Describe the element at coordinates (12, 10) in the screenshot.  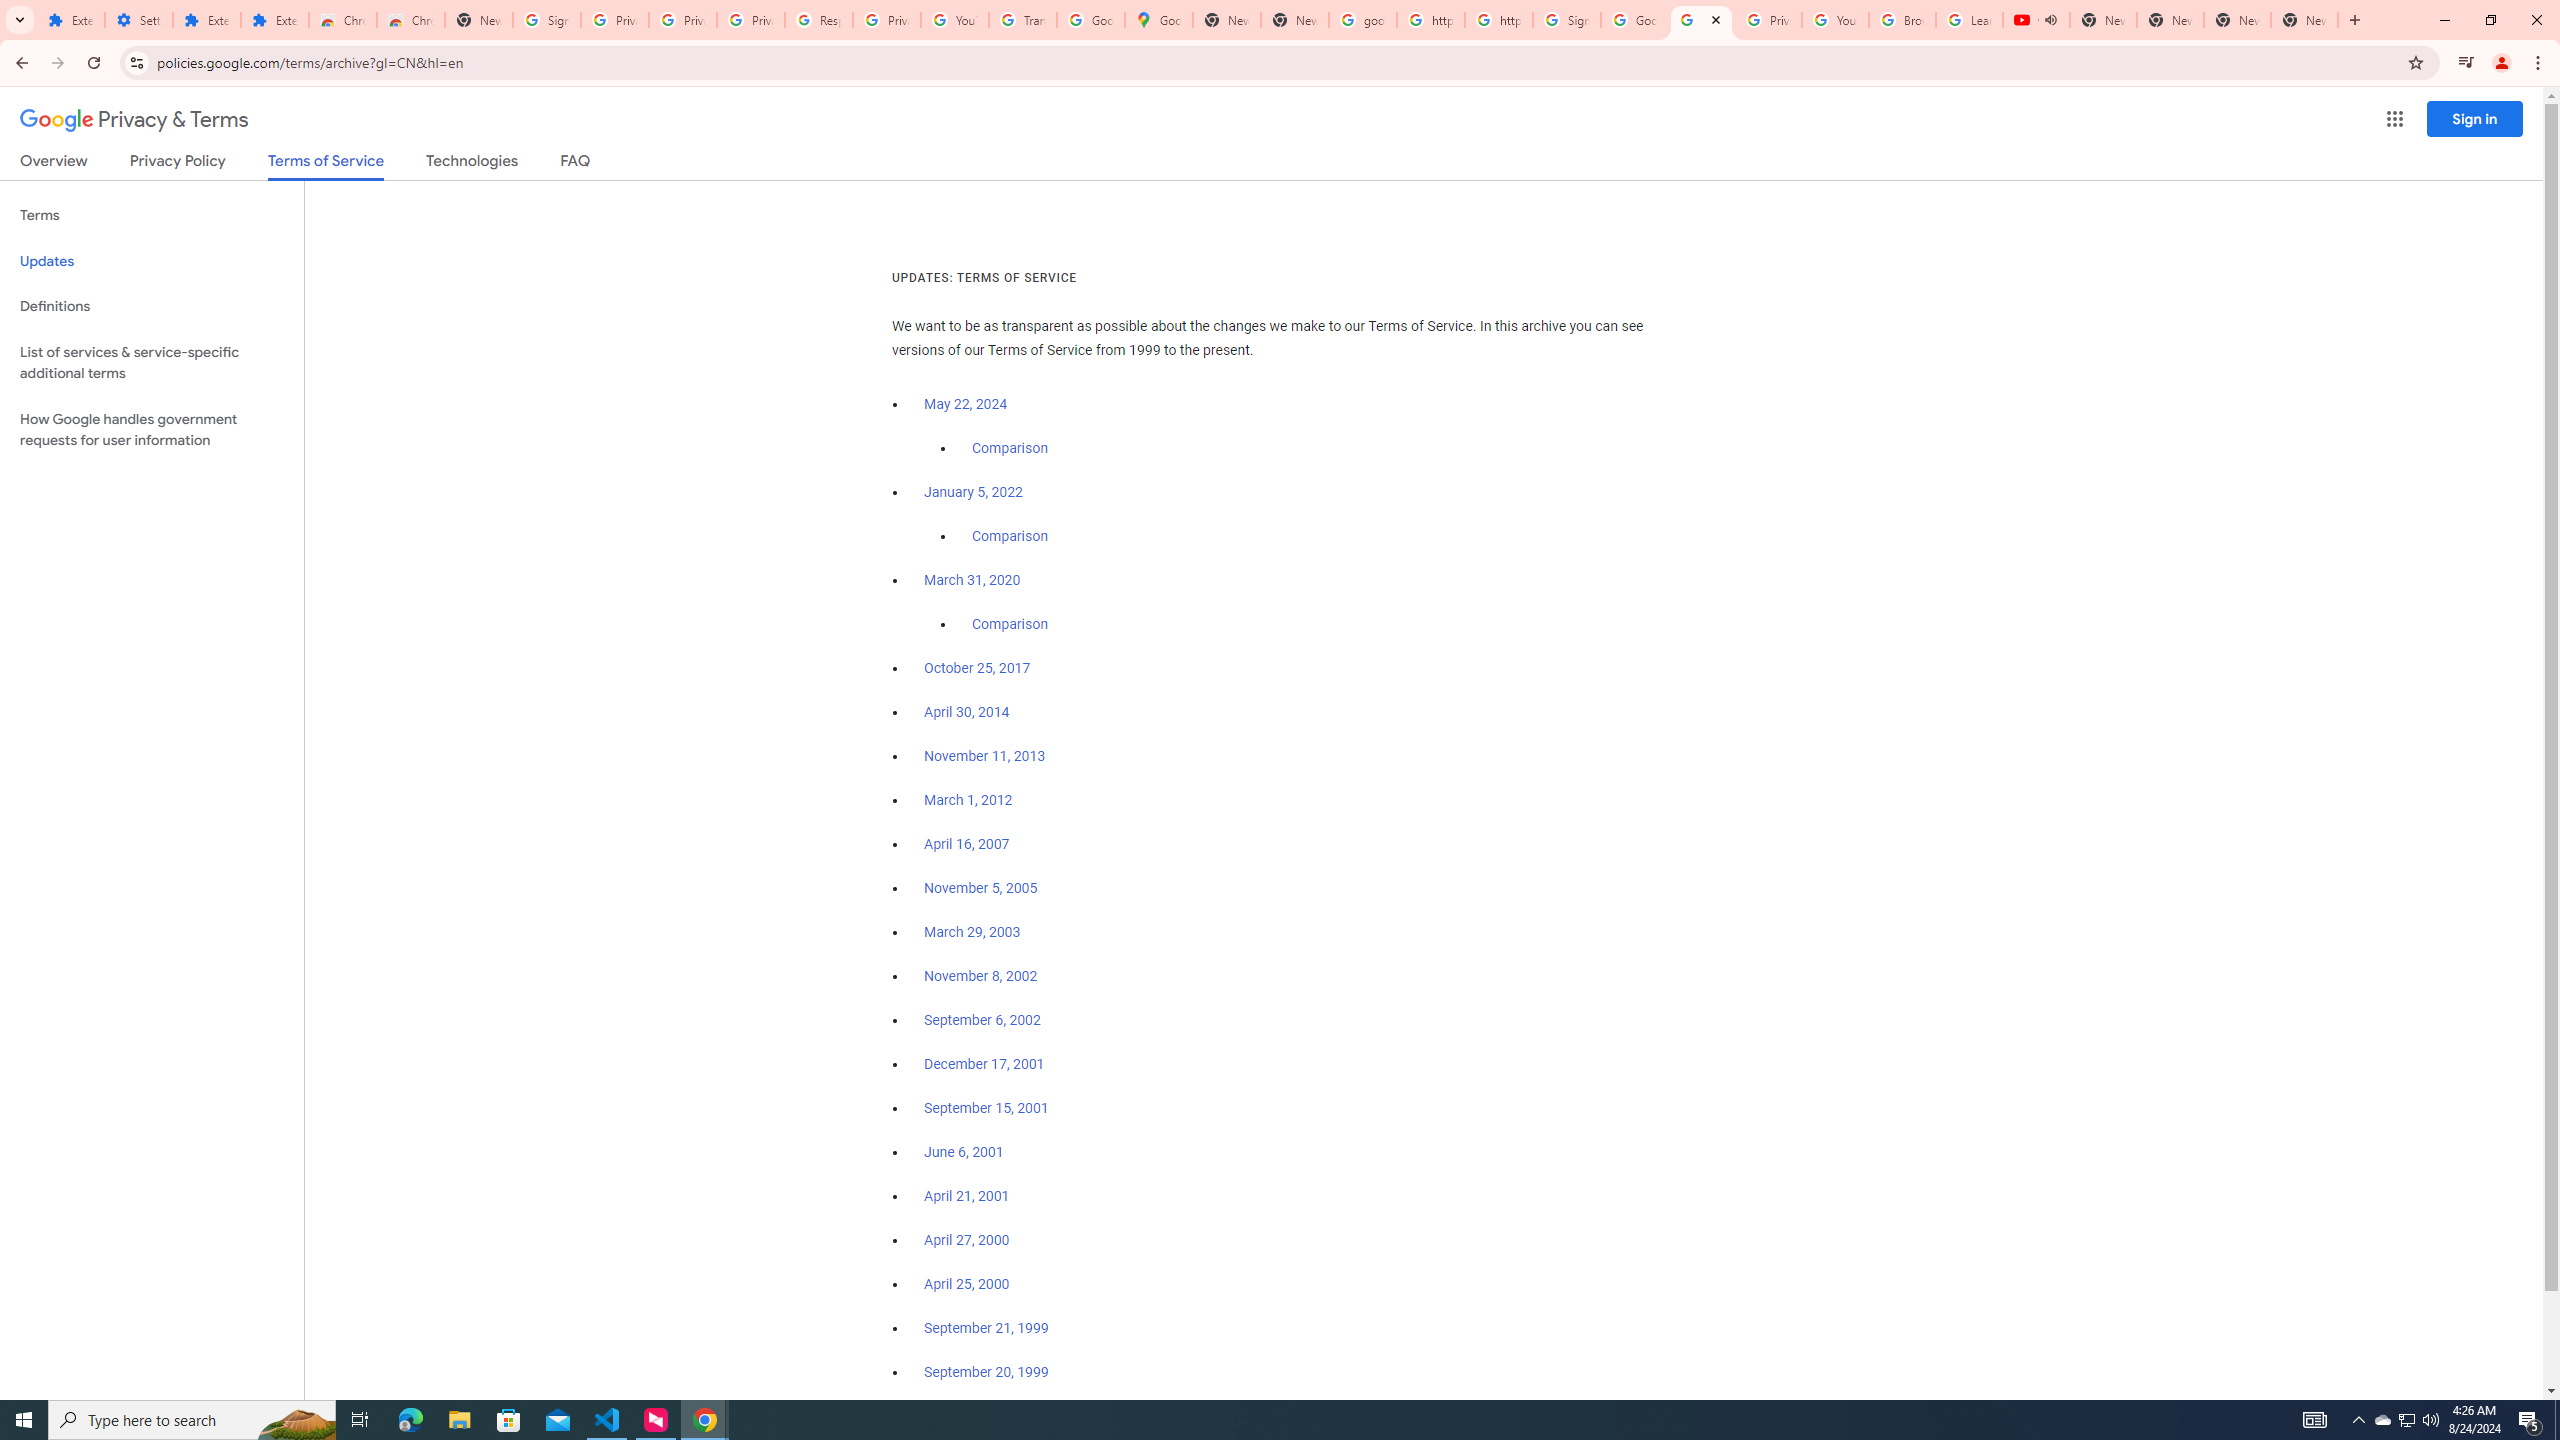
I see `System` at that location.